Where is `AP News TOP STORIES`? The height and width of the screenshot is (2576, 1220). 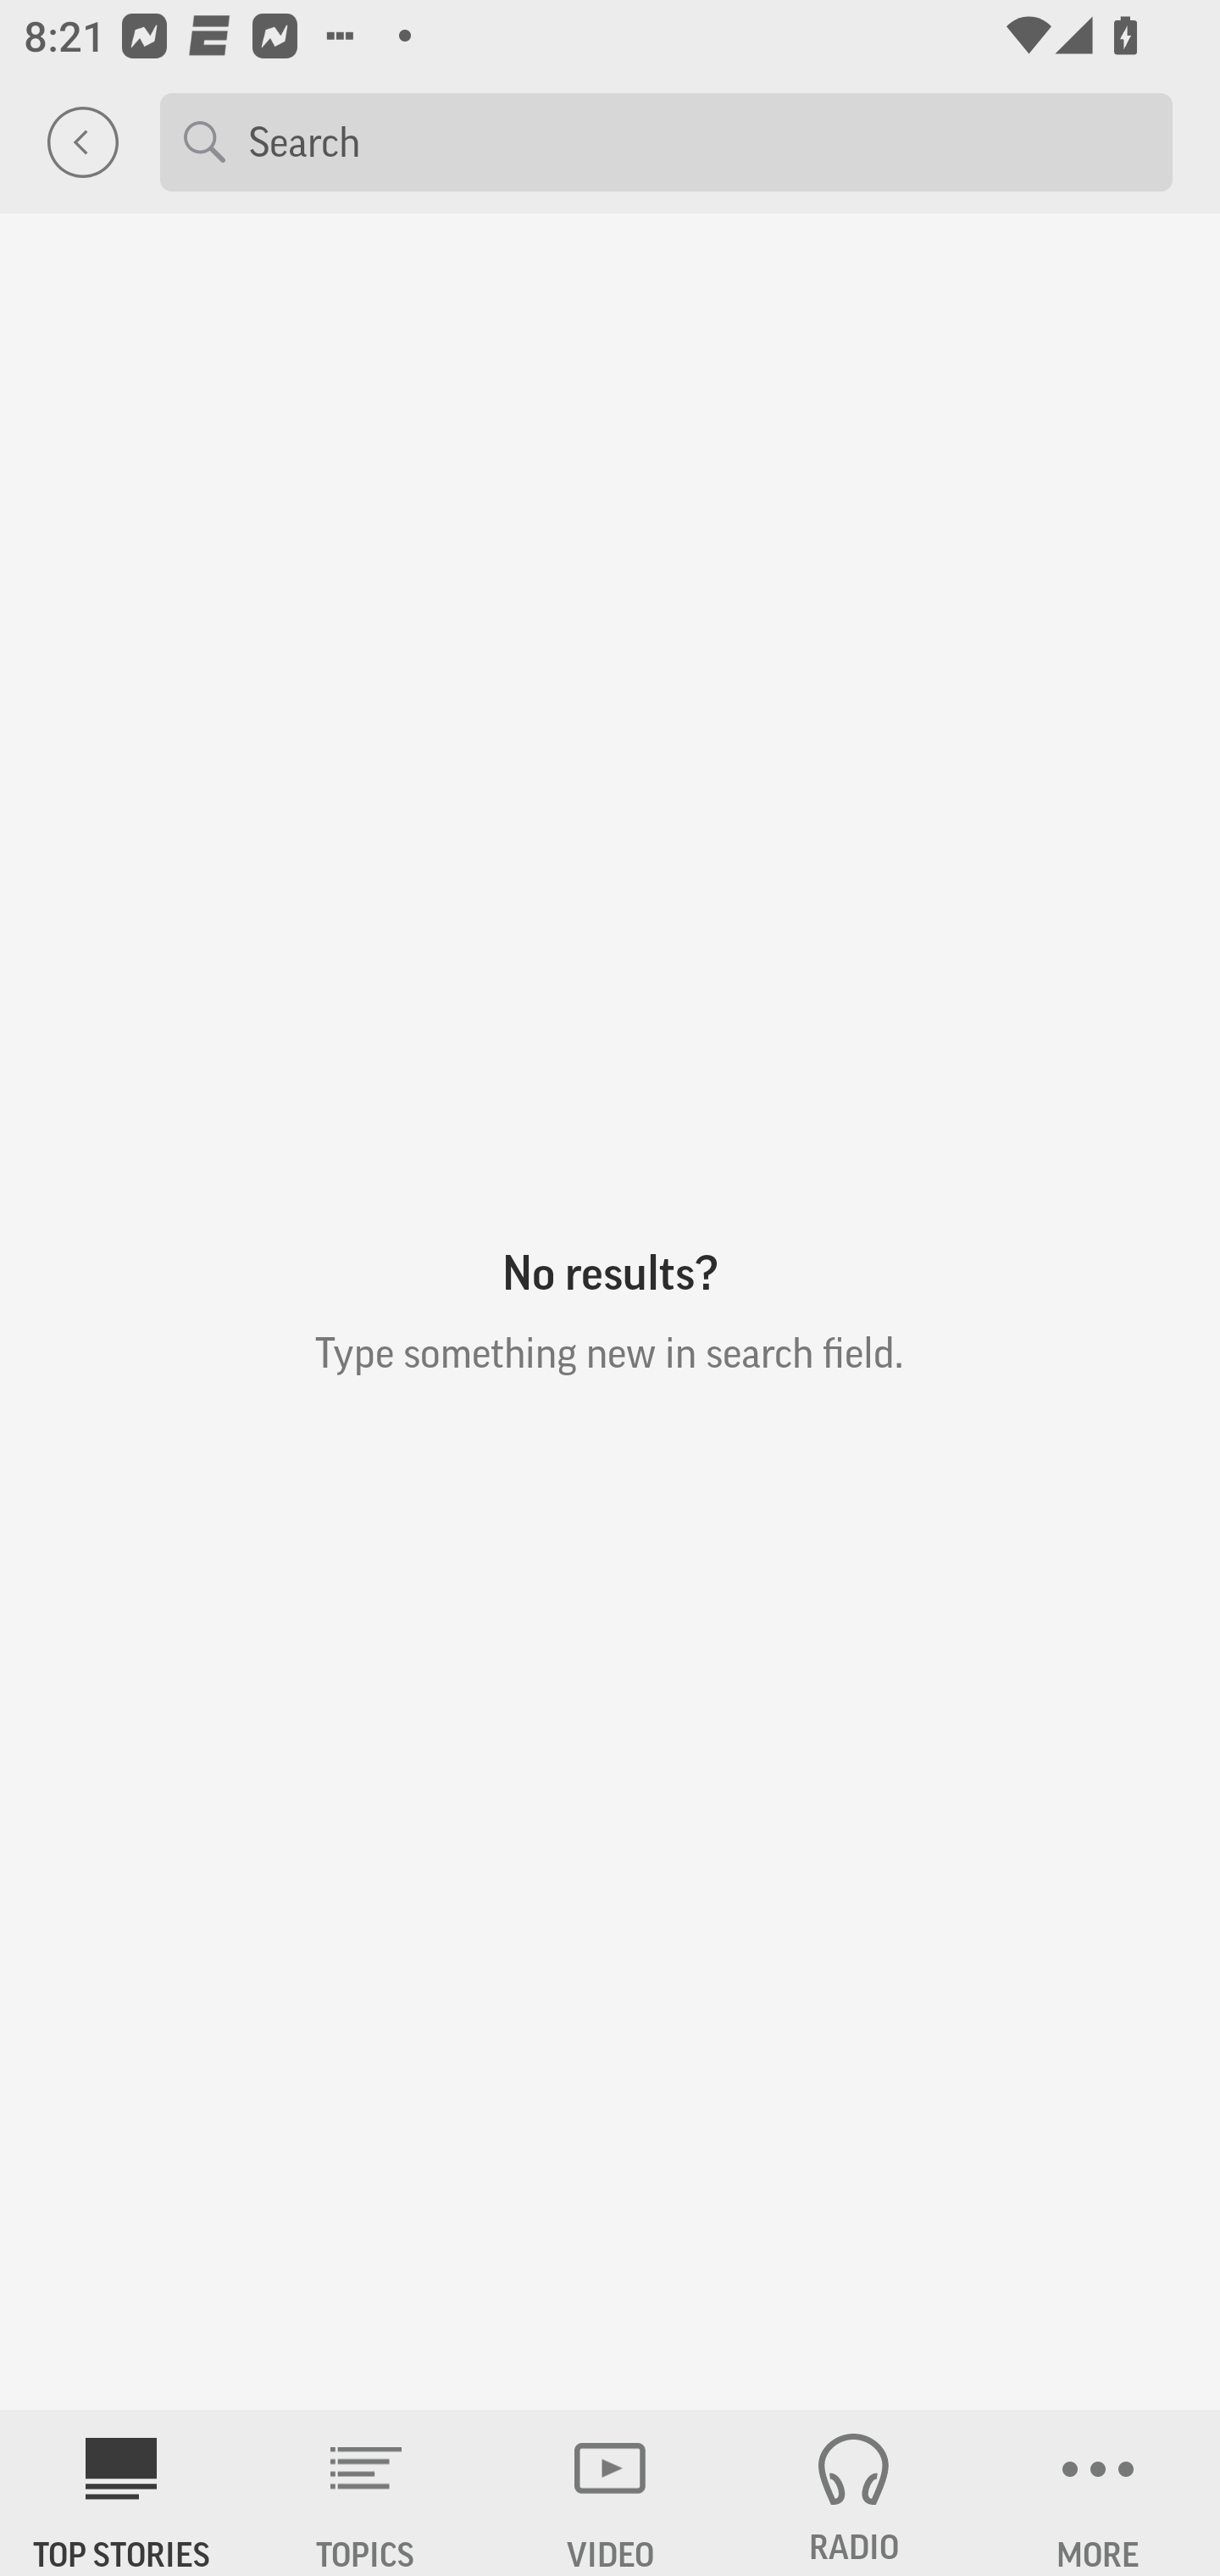 AP News TOP STORIES is located at coordinates (122, 2493).